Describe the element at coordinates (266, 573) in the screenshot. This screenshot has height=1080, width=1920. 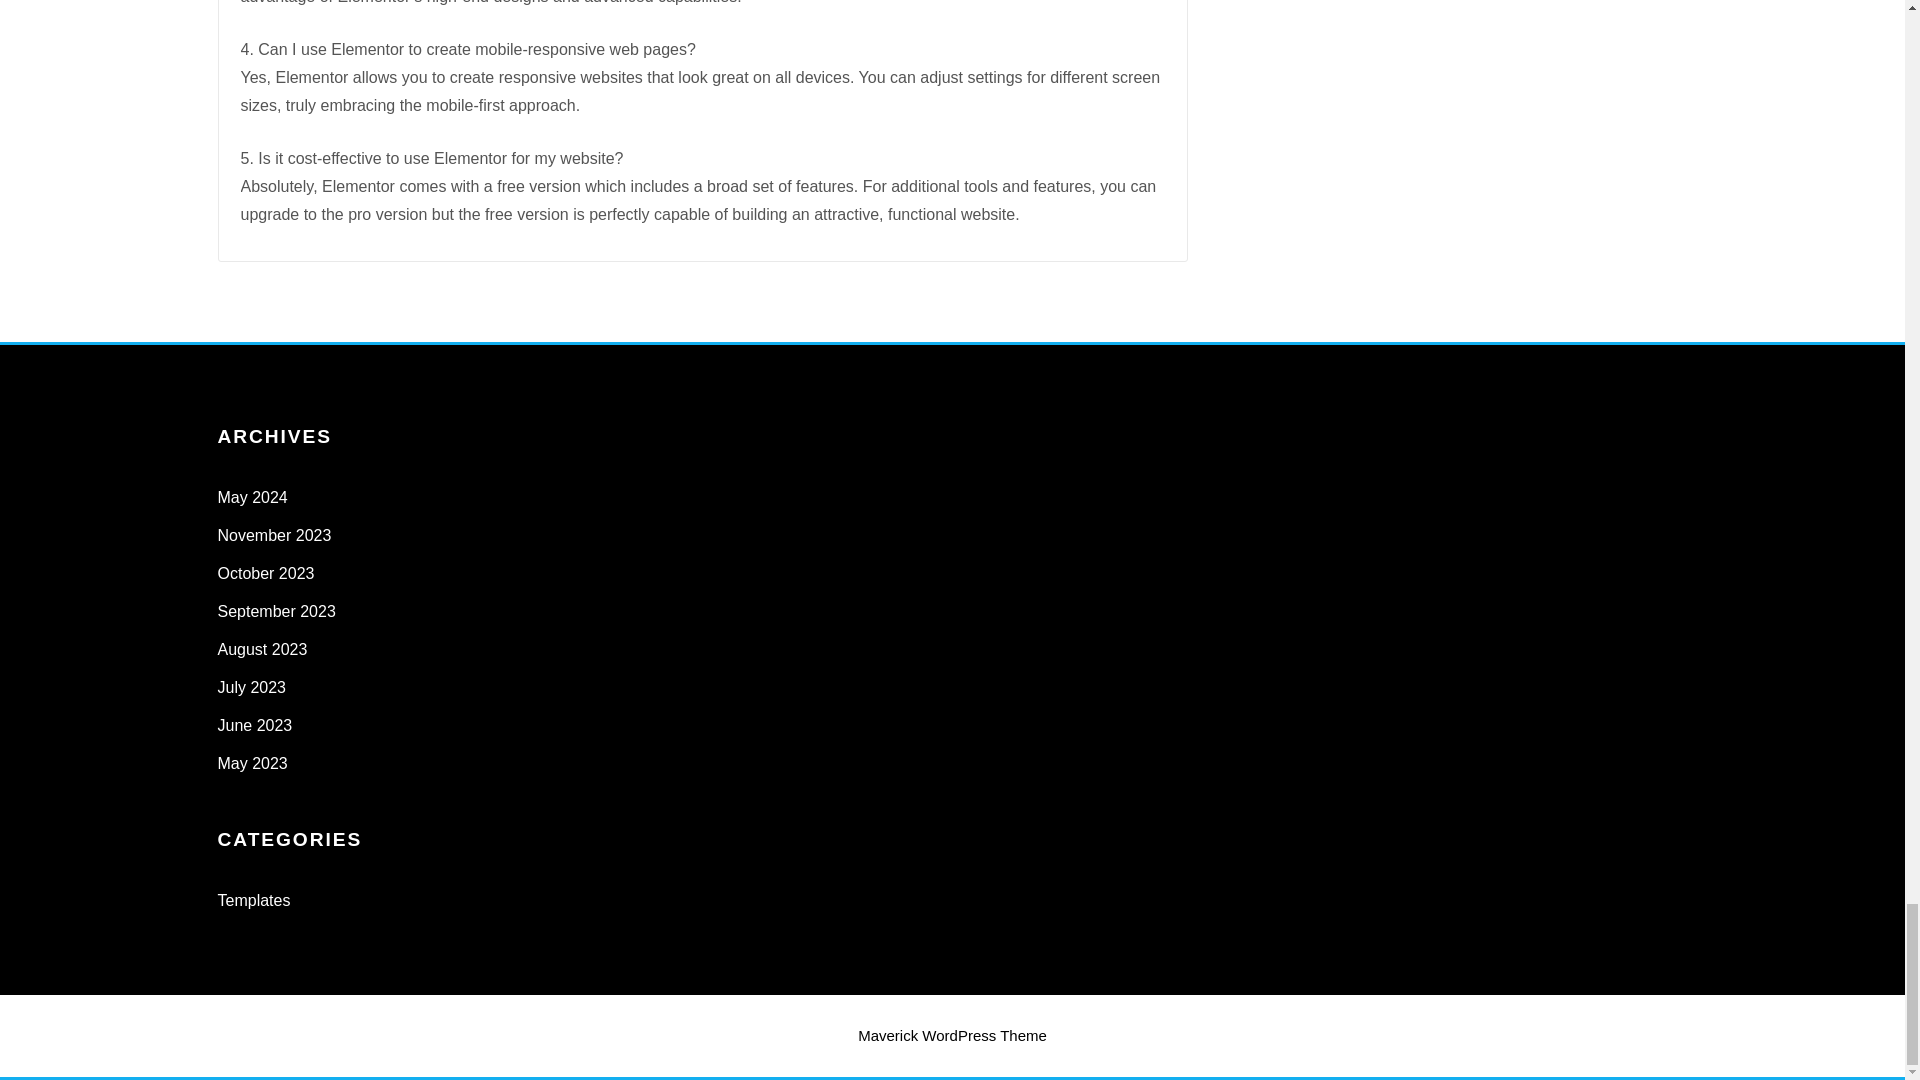
I see `October 2023` at that location.